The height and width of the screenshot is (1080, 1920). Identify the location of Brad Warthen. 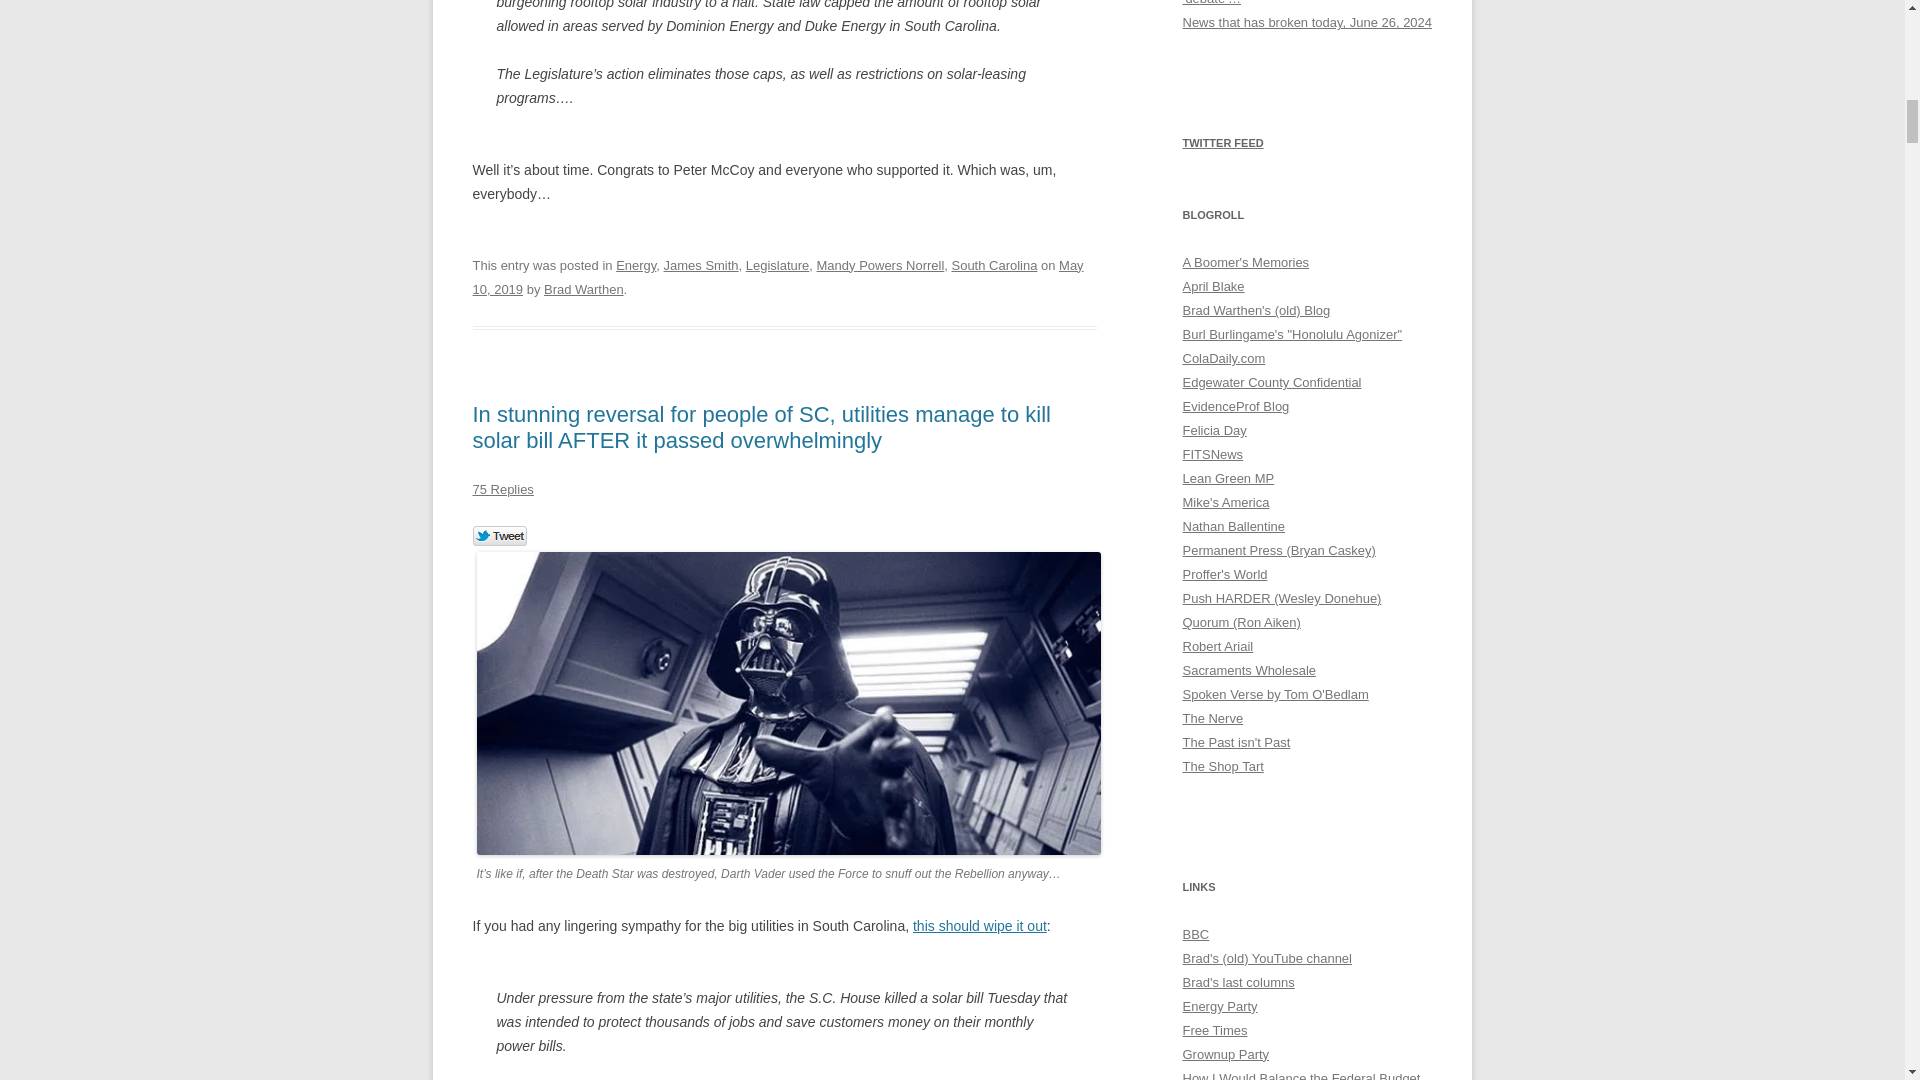
(584, 289).